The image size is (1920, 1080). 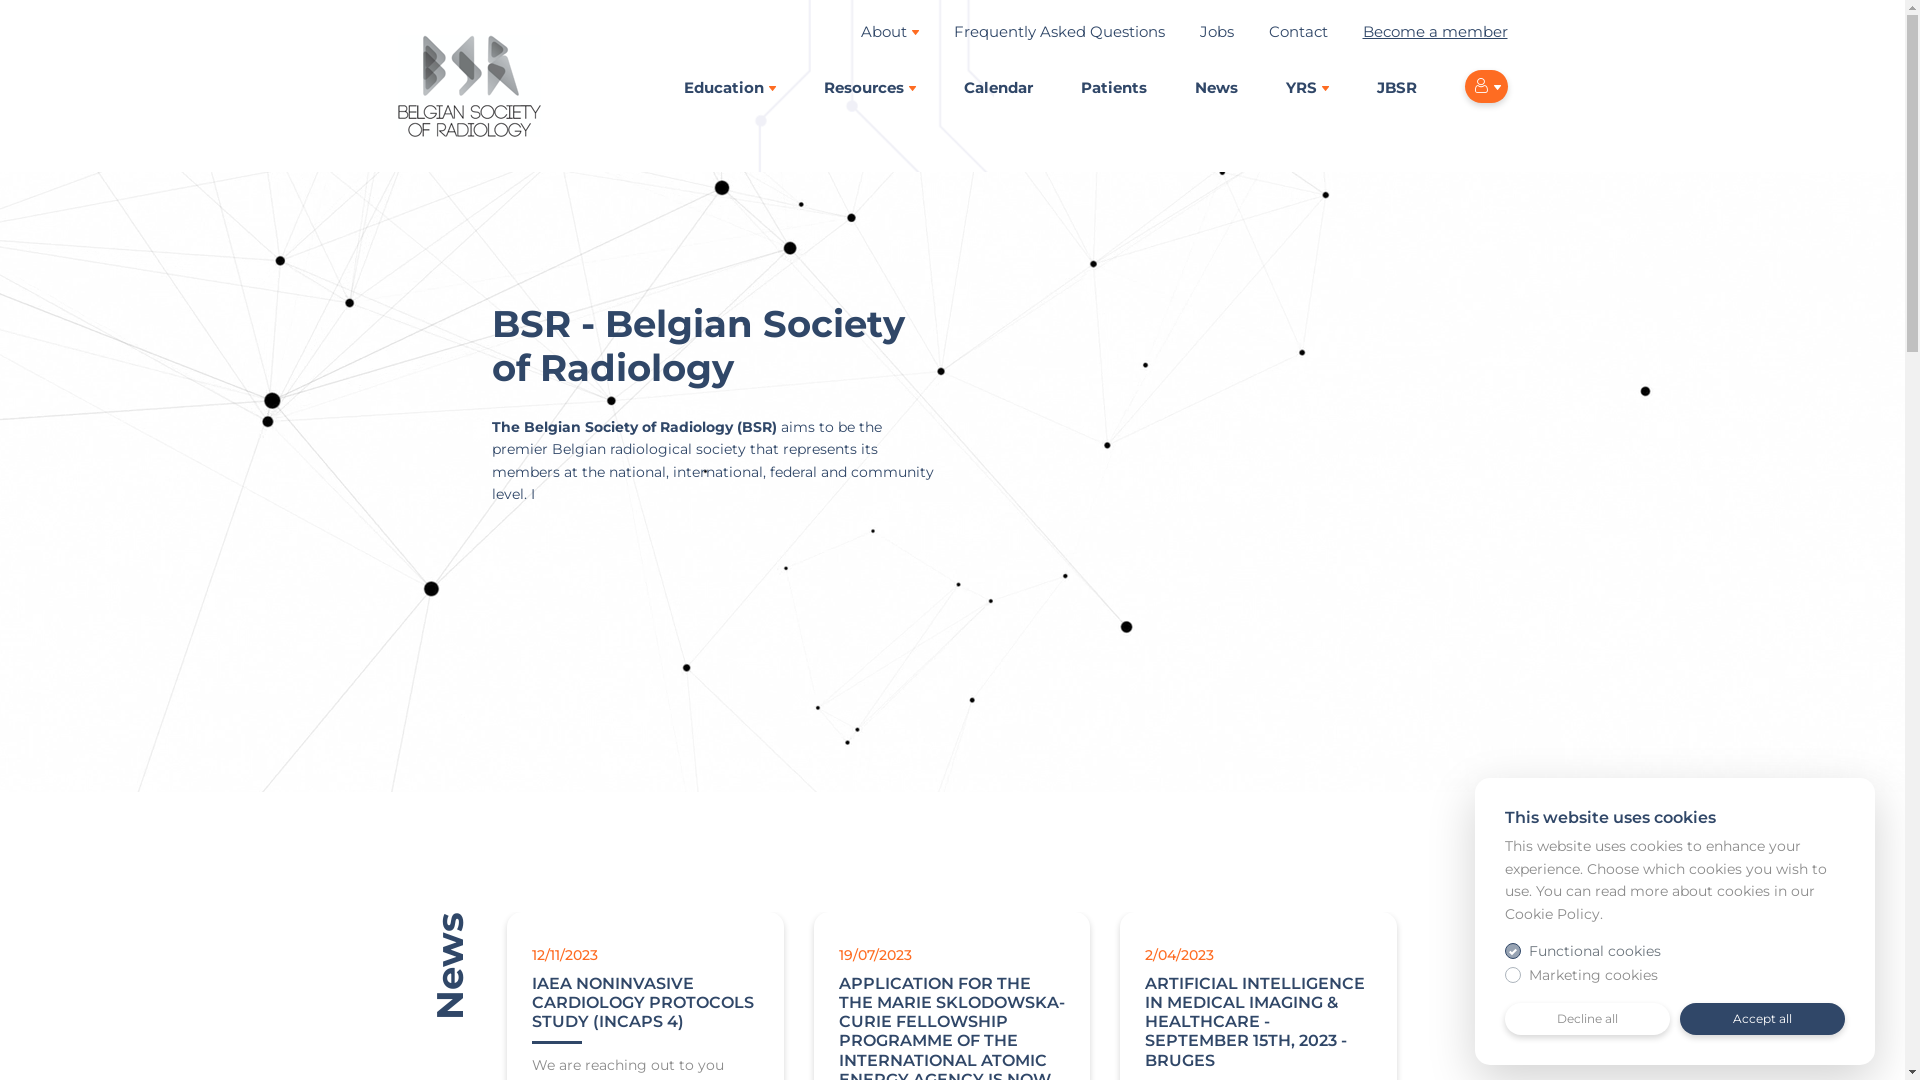 I want to click on JBSR, so click(x=1396, y=88).